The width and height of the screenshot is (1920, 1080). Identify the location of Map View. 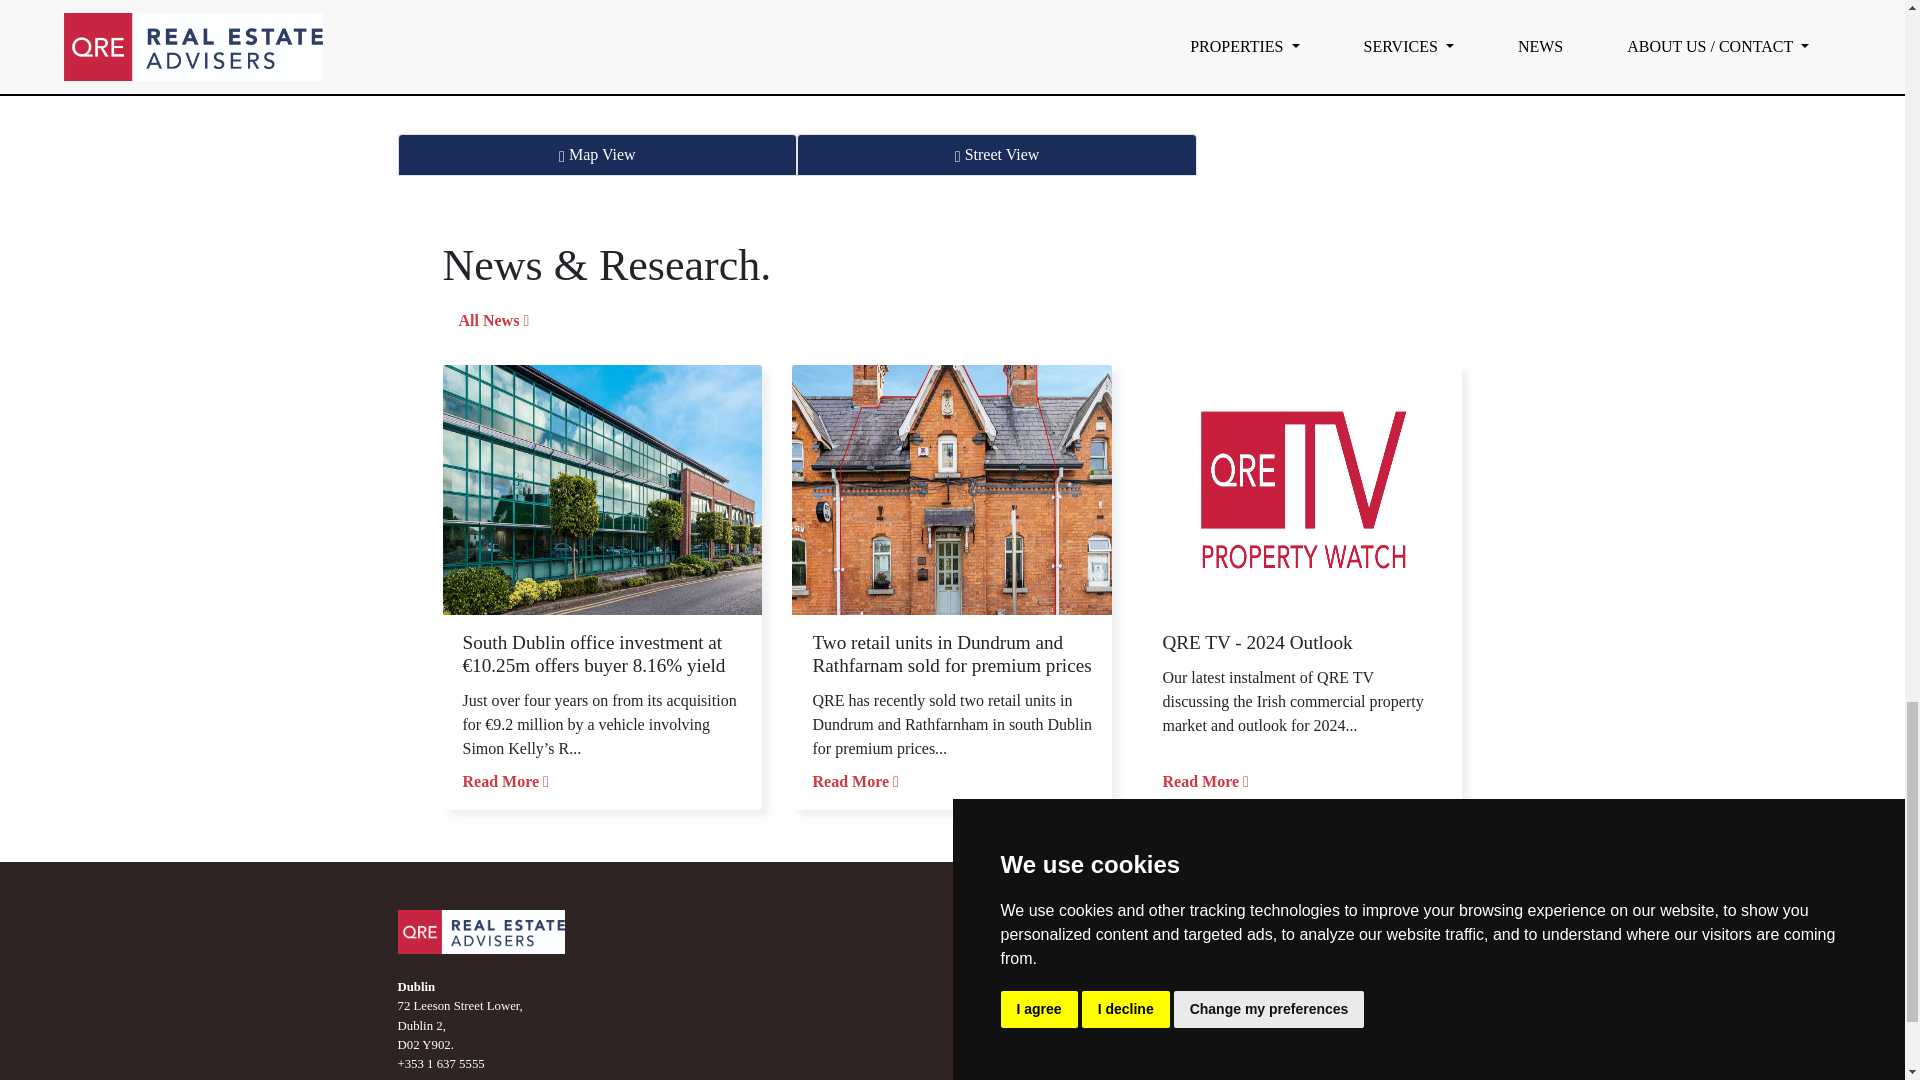
(598, 154).